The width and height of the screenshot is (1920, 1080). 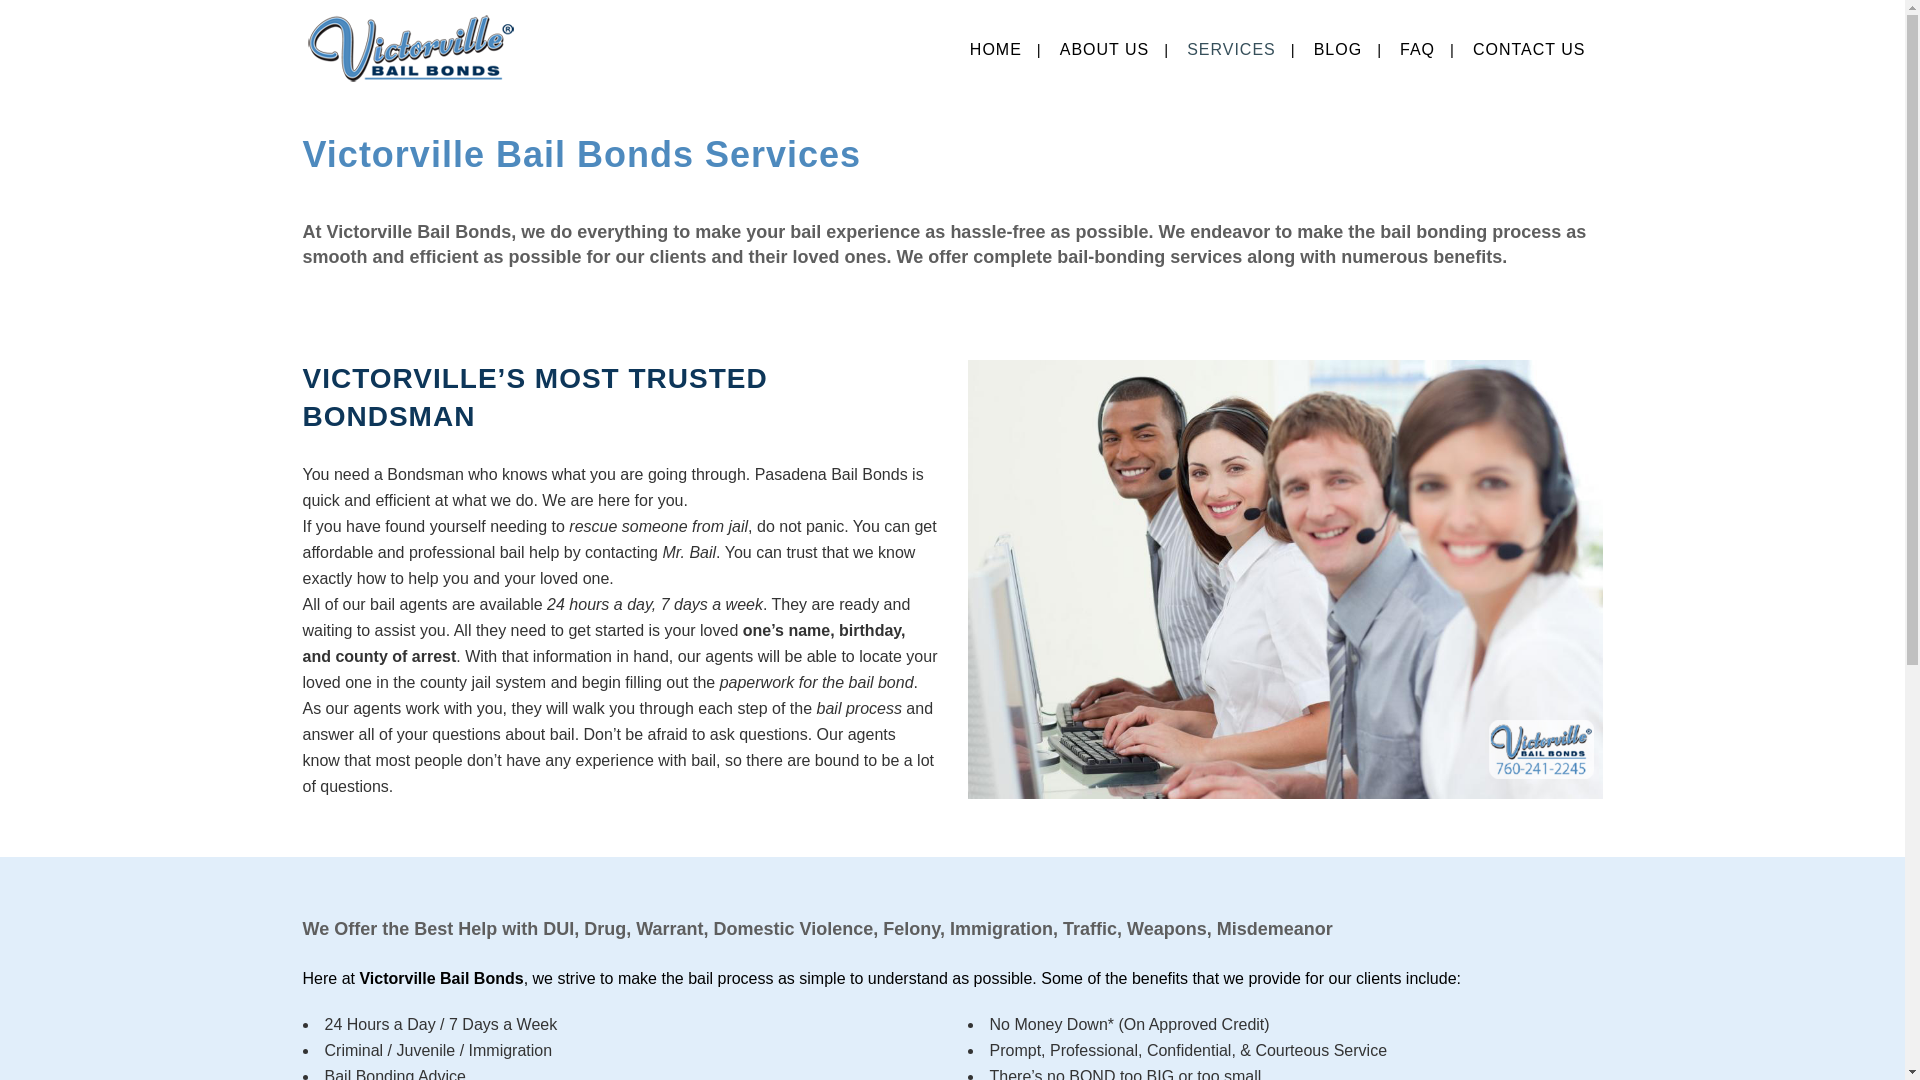 What do you see at coordinates (1104, 50) in the screenshot?
I see `ABOUT US` at bounding box center [1104, 50].